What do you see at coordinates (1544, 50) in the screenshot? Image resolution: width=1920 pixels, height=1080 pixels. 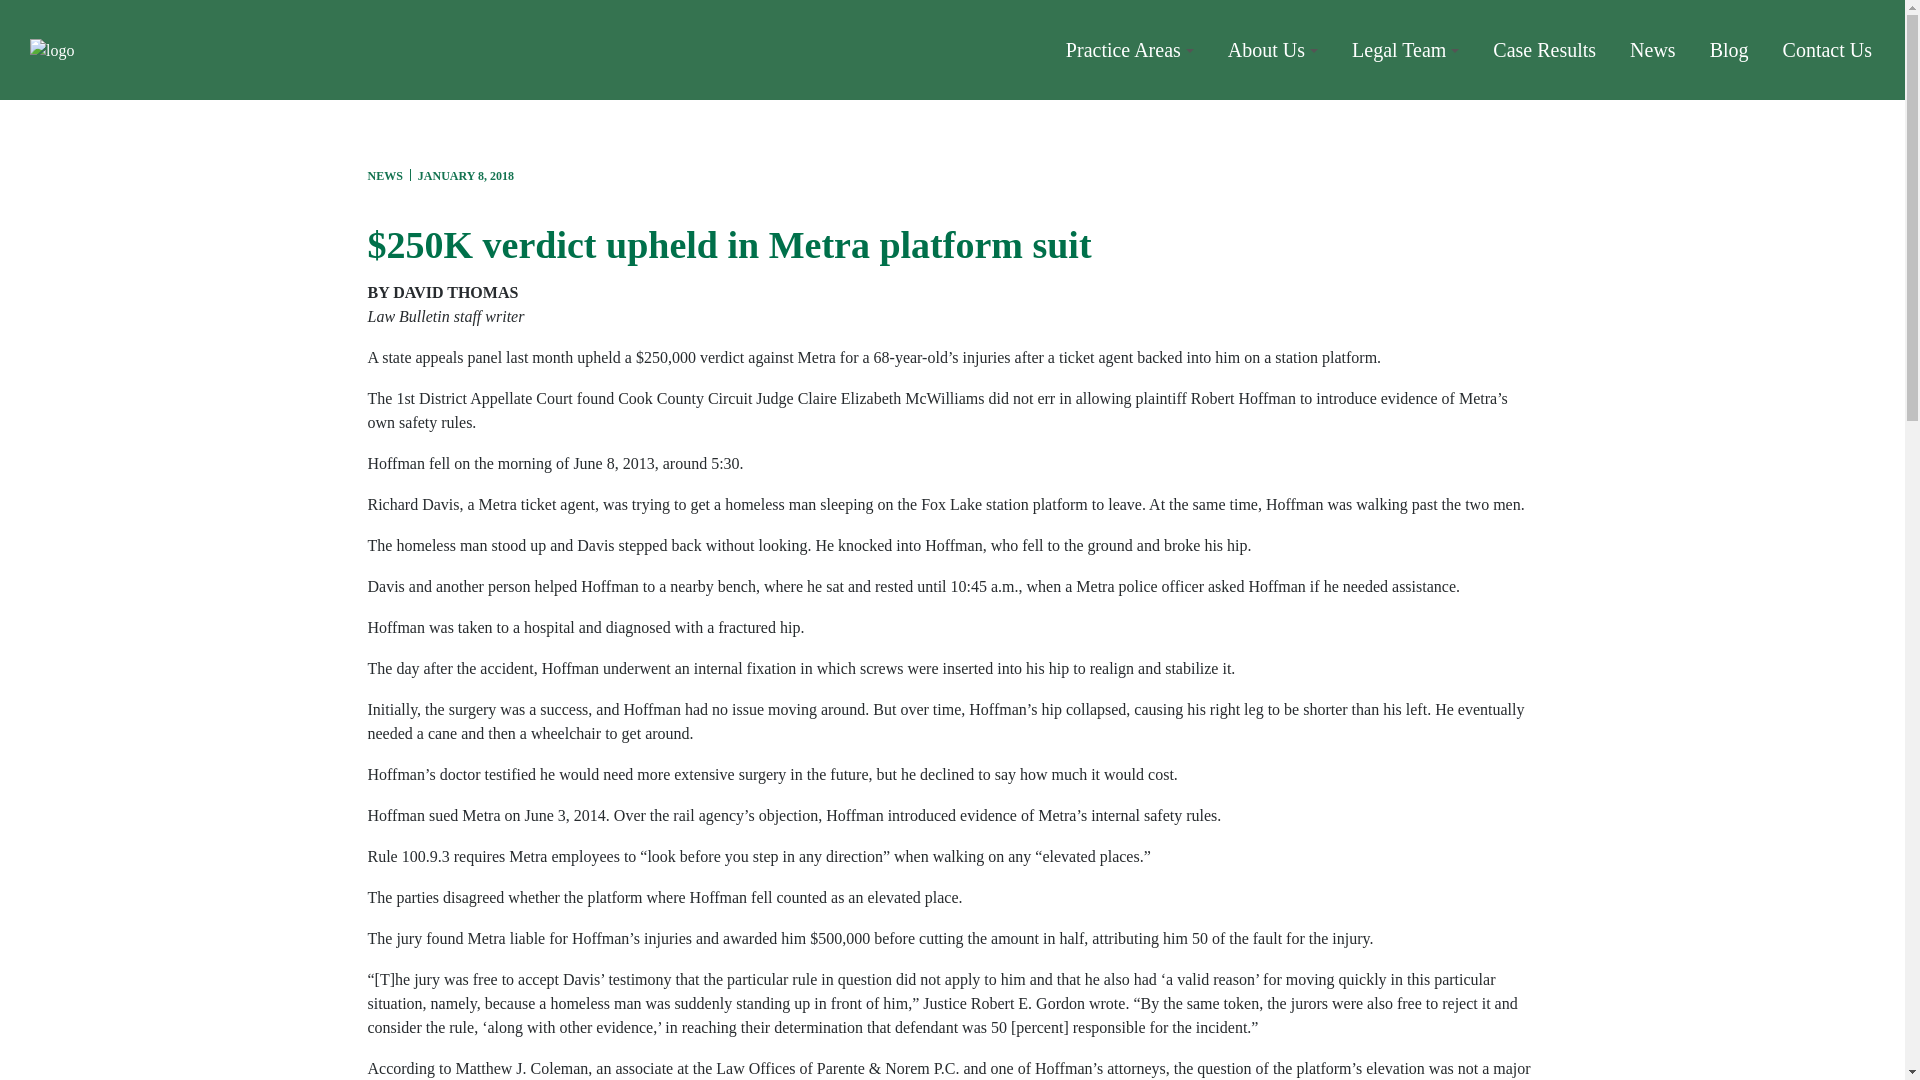 I see `Case Results` at bounding box center [1544, 50].